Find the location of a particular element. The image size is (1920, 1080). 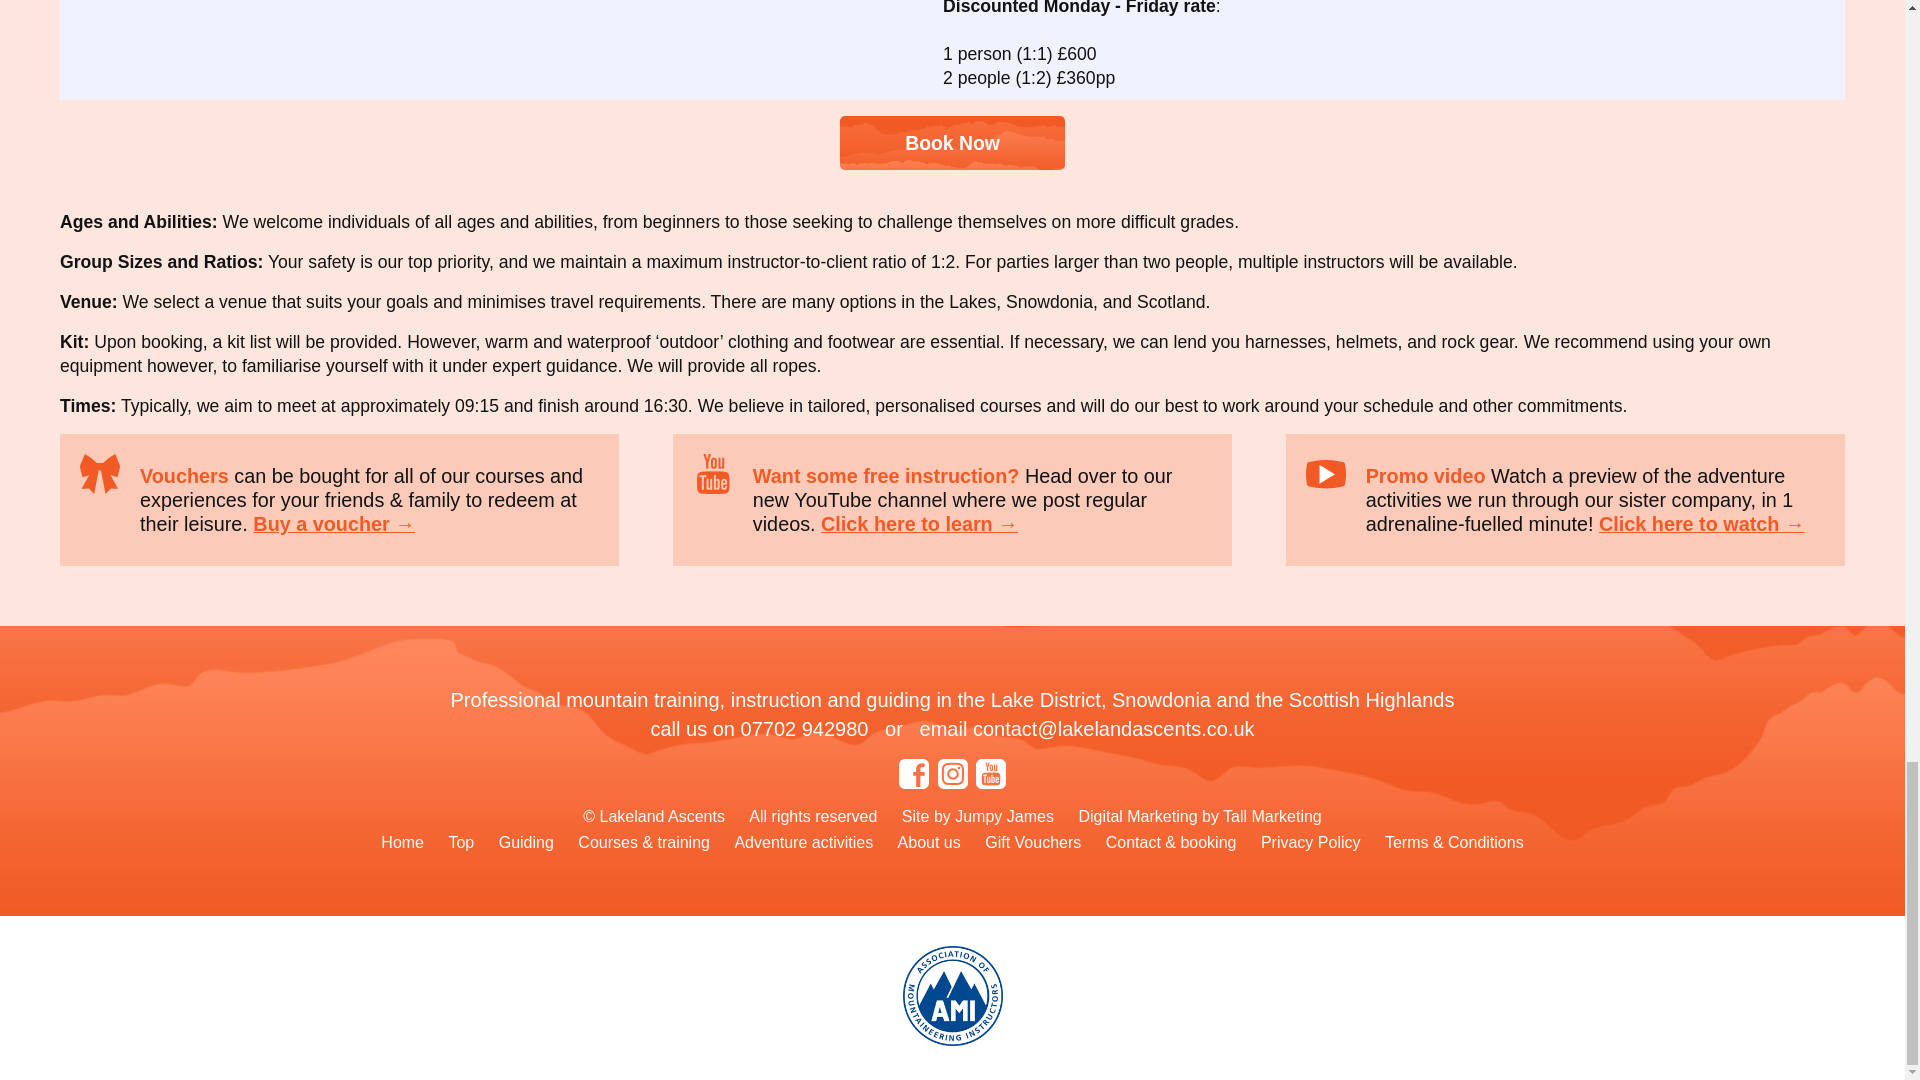

Follow us on Instagram is located at coordinates (952, 774).